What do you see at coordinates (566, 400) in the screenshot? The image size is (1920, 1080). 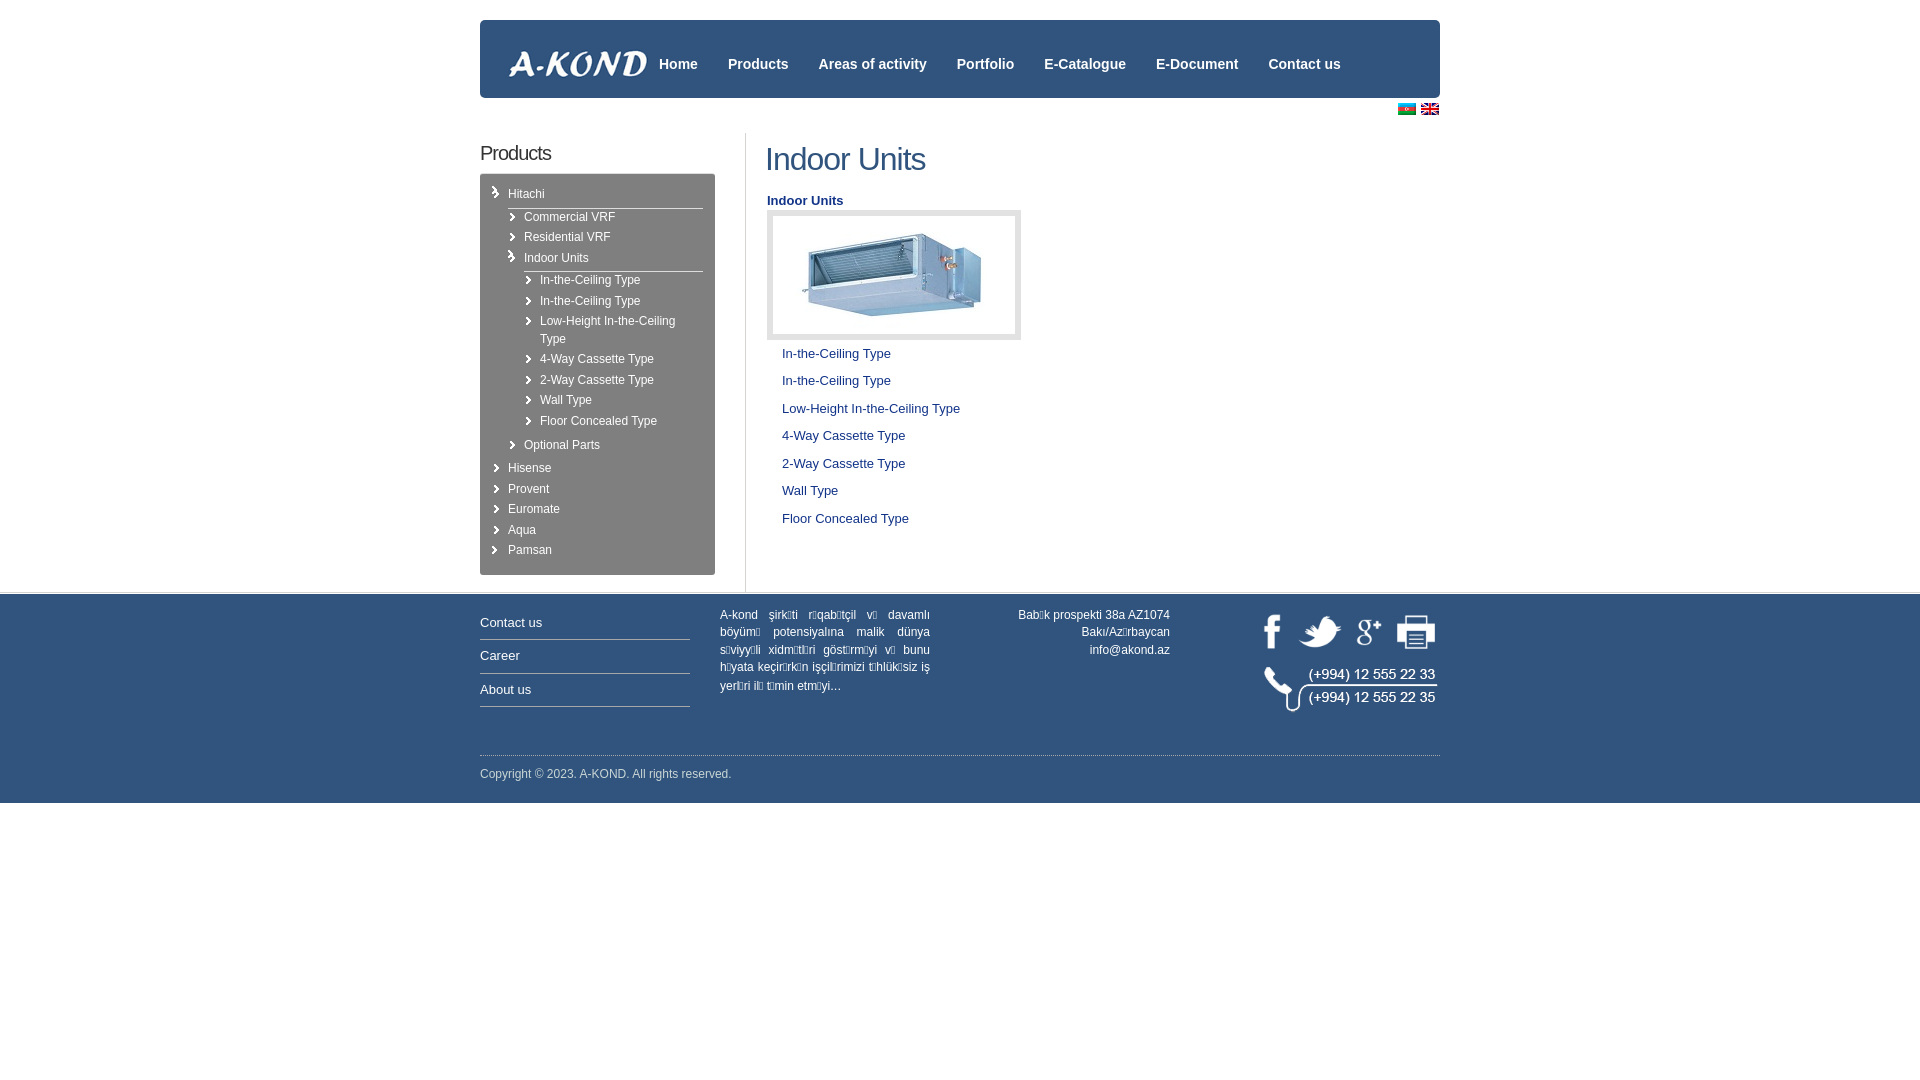 I see `Wall Type` at bounding box center [566, 400].